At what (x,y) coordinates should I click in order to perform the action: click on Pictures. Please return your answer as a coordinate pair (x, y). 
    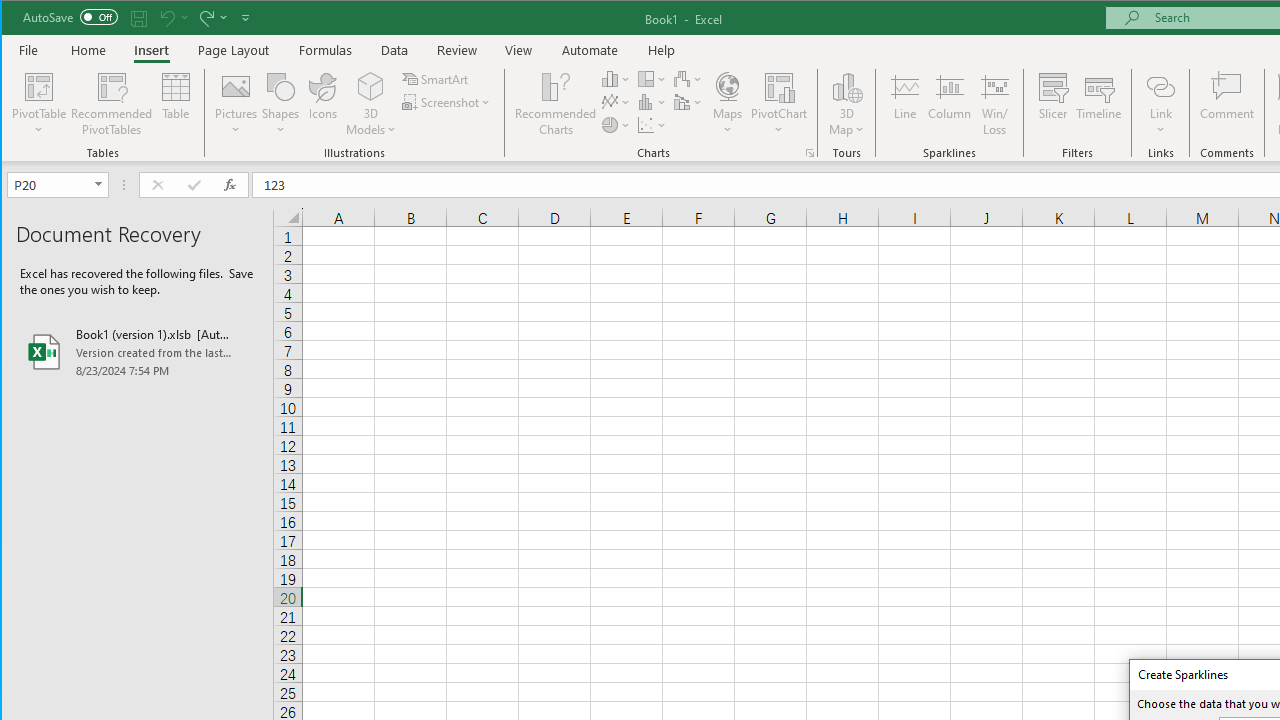
    Looking at the image, I should click on (236, 104).